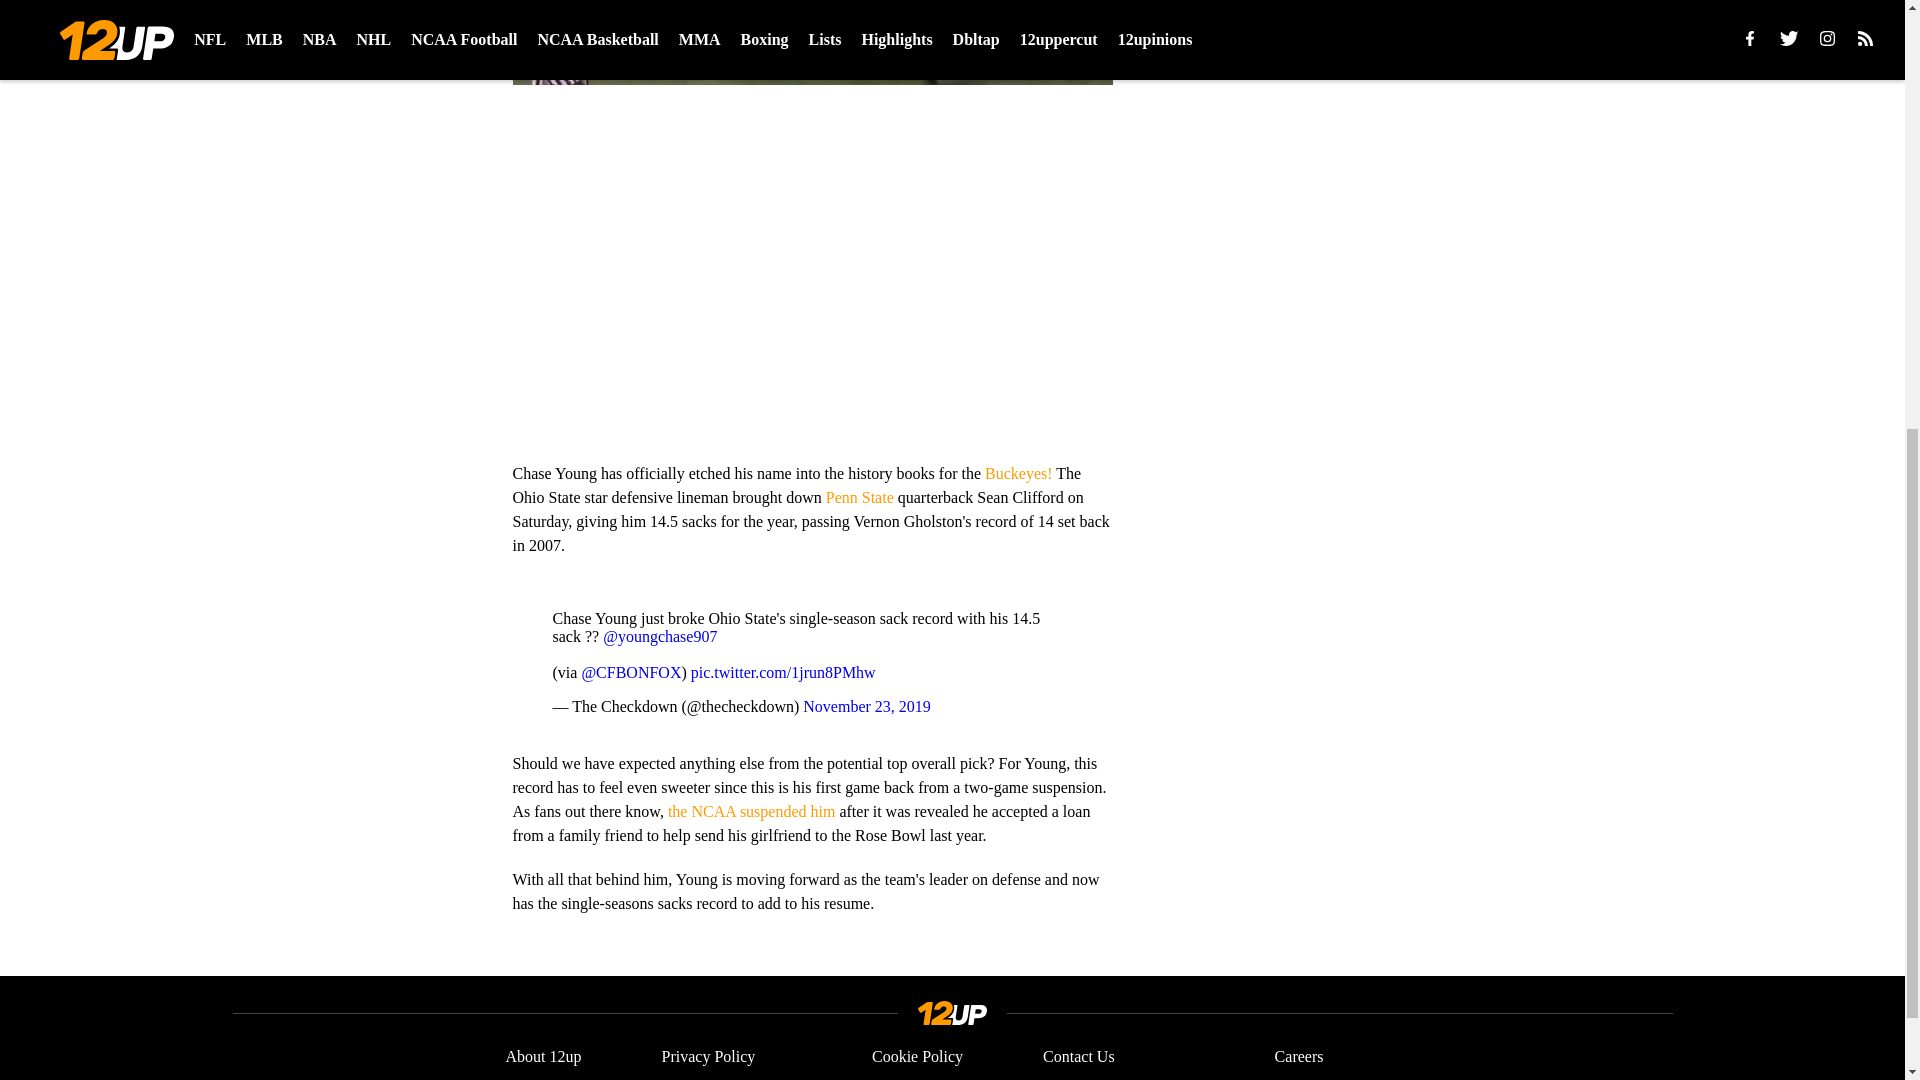 Image resolution: width=1920 pixels, height=1080 pixels. What do you see at coordinates (1018, 473) in the screenshot?
I see `Buckeyes!` at bounding box center [1018, 473].